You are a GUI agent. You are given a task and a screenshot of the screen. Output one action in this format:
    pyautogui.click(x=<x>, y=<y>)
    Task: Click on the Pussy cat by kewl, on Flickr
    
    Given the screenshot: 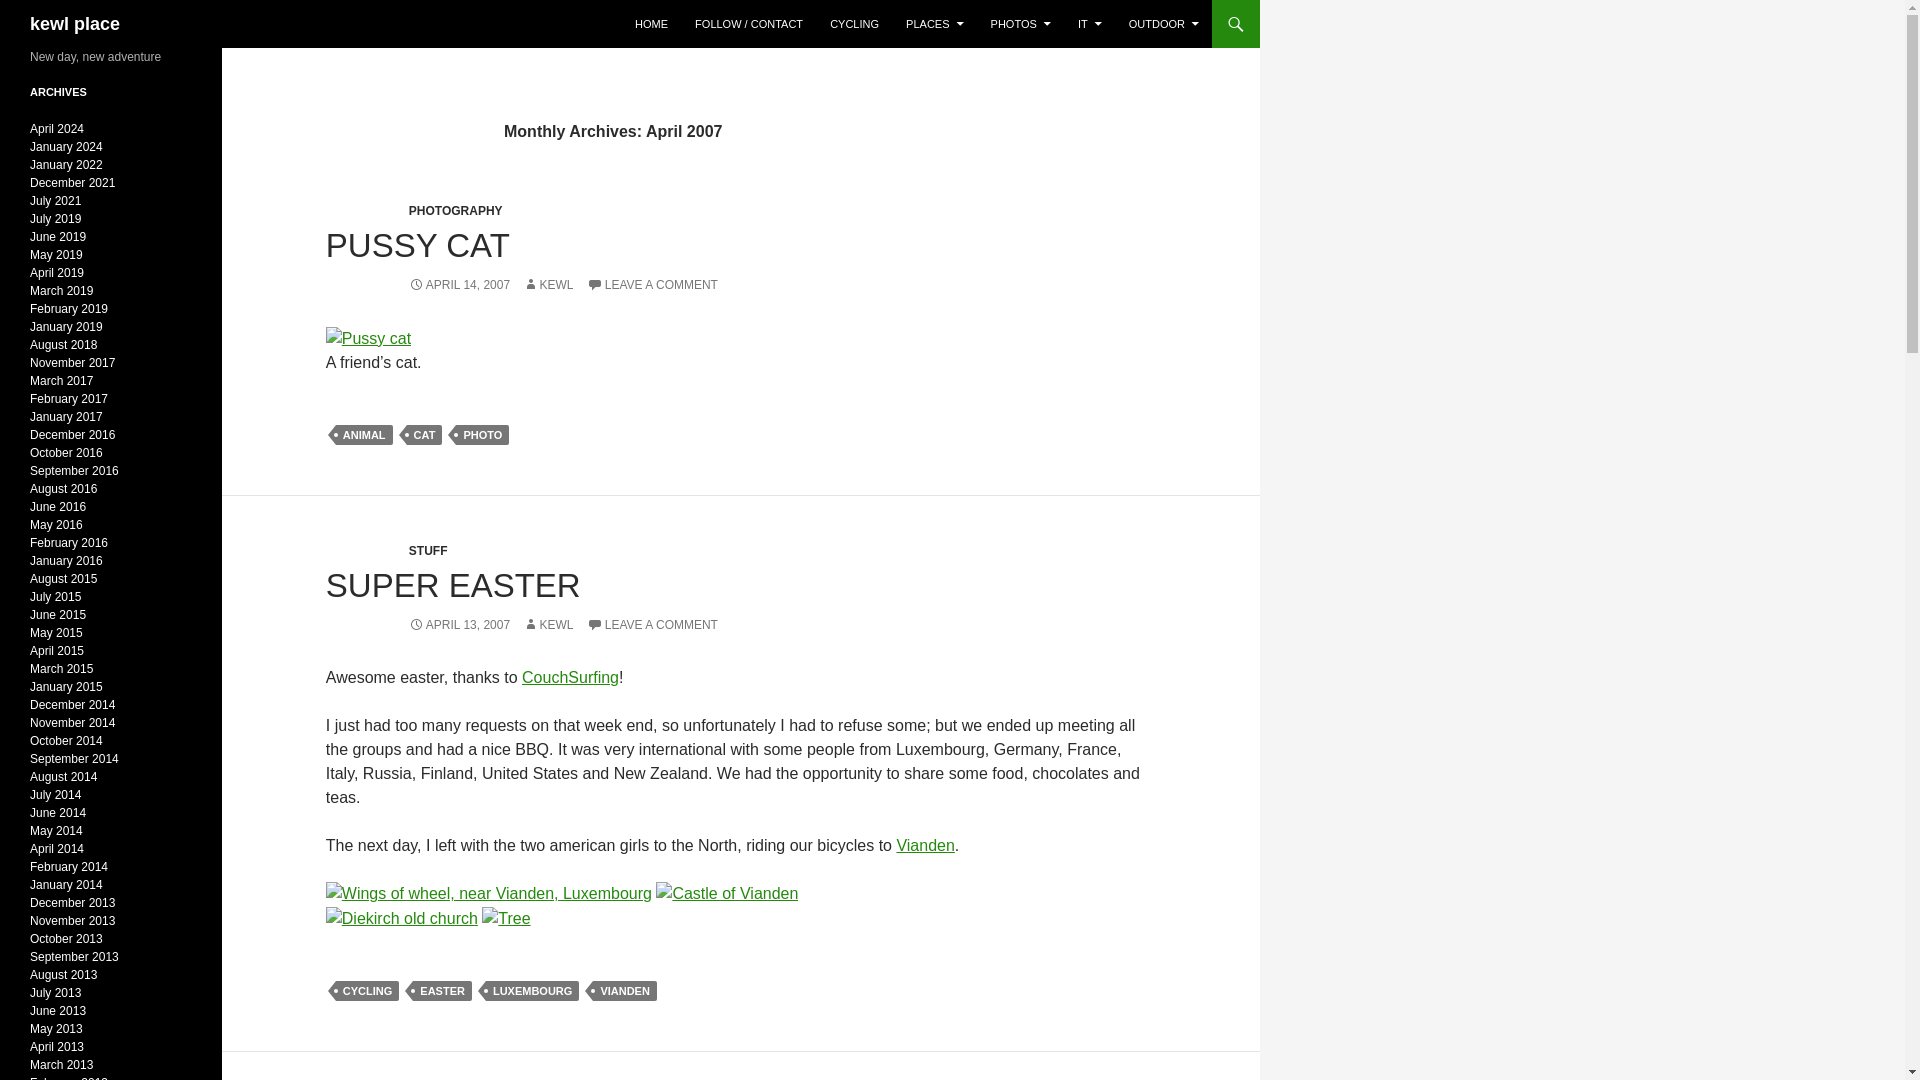 What is the action you would take?
    pyautogui.click(x=368, y=337)
    